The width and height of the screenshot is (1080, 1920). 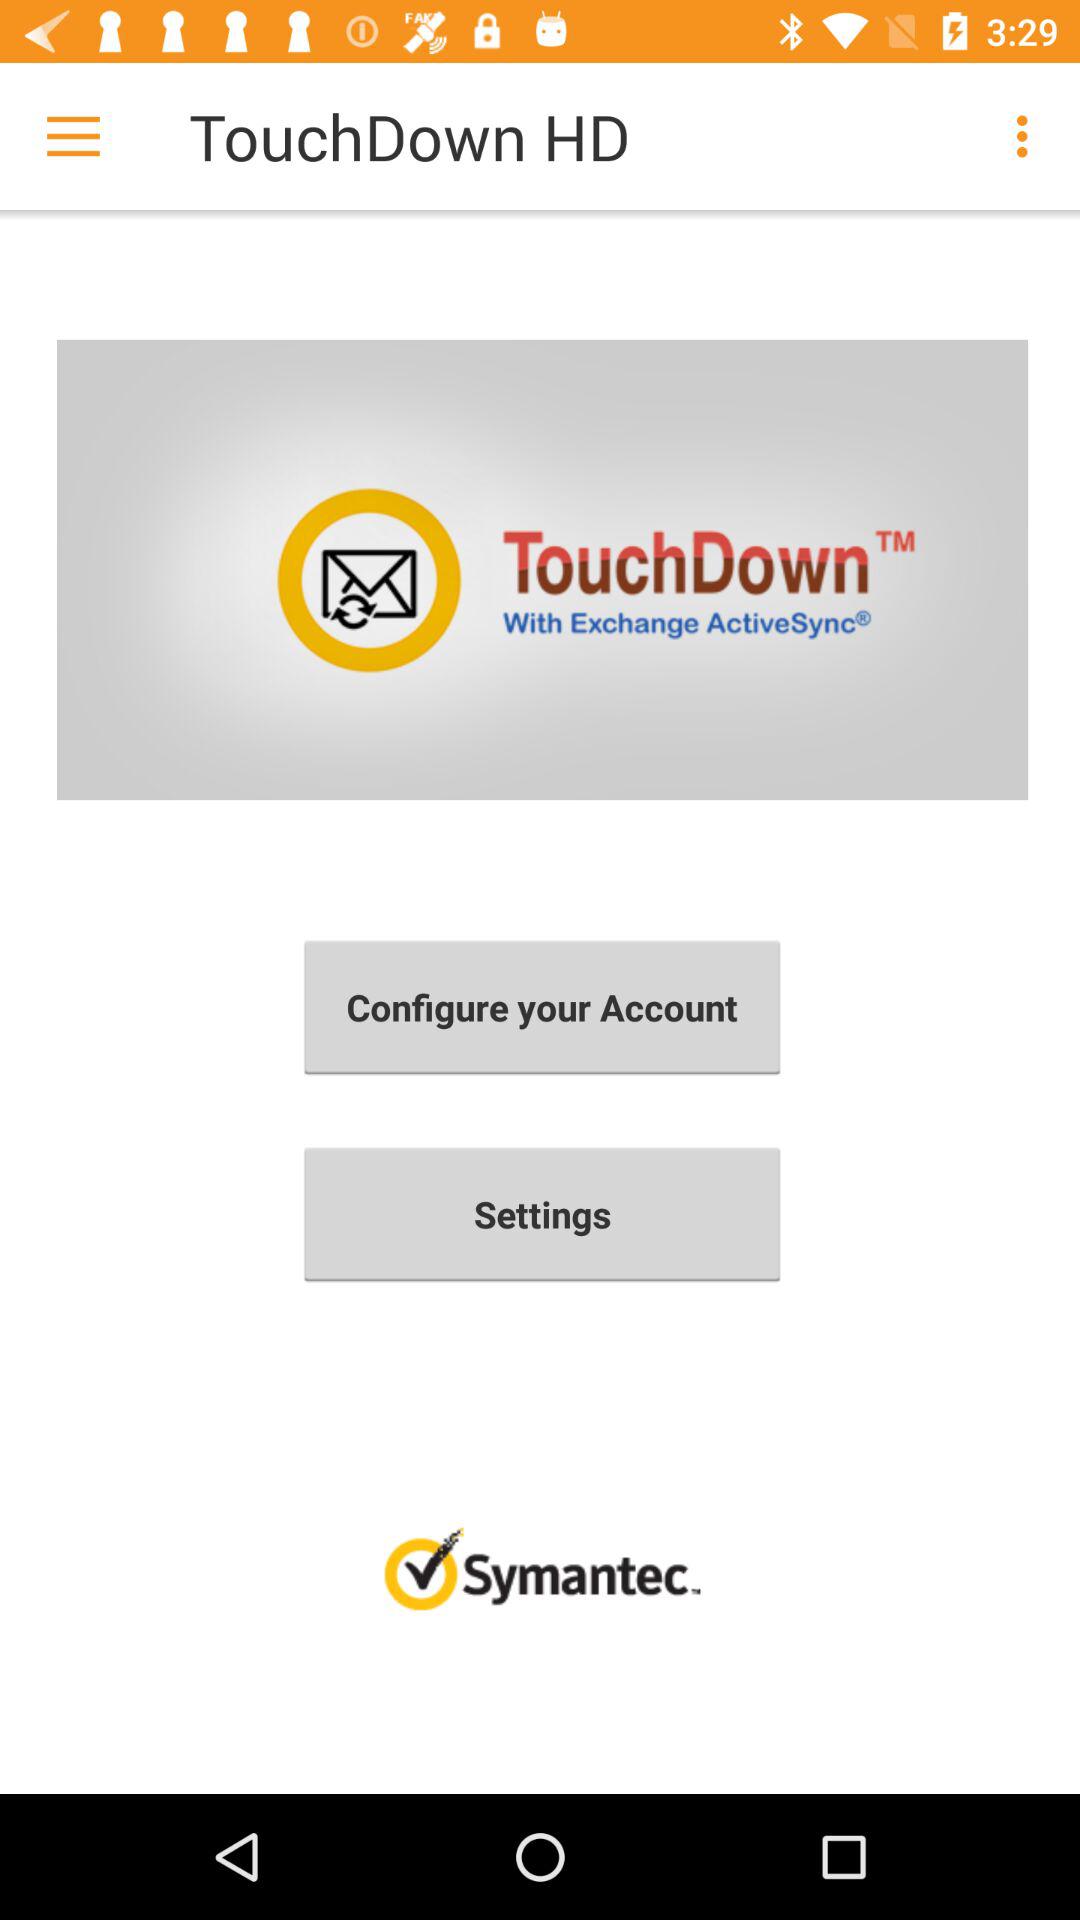 I want to click on click item next to the touchdown hd item, so click(x=73, y=136).